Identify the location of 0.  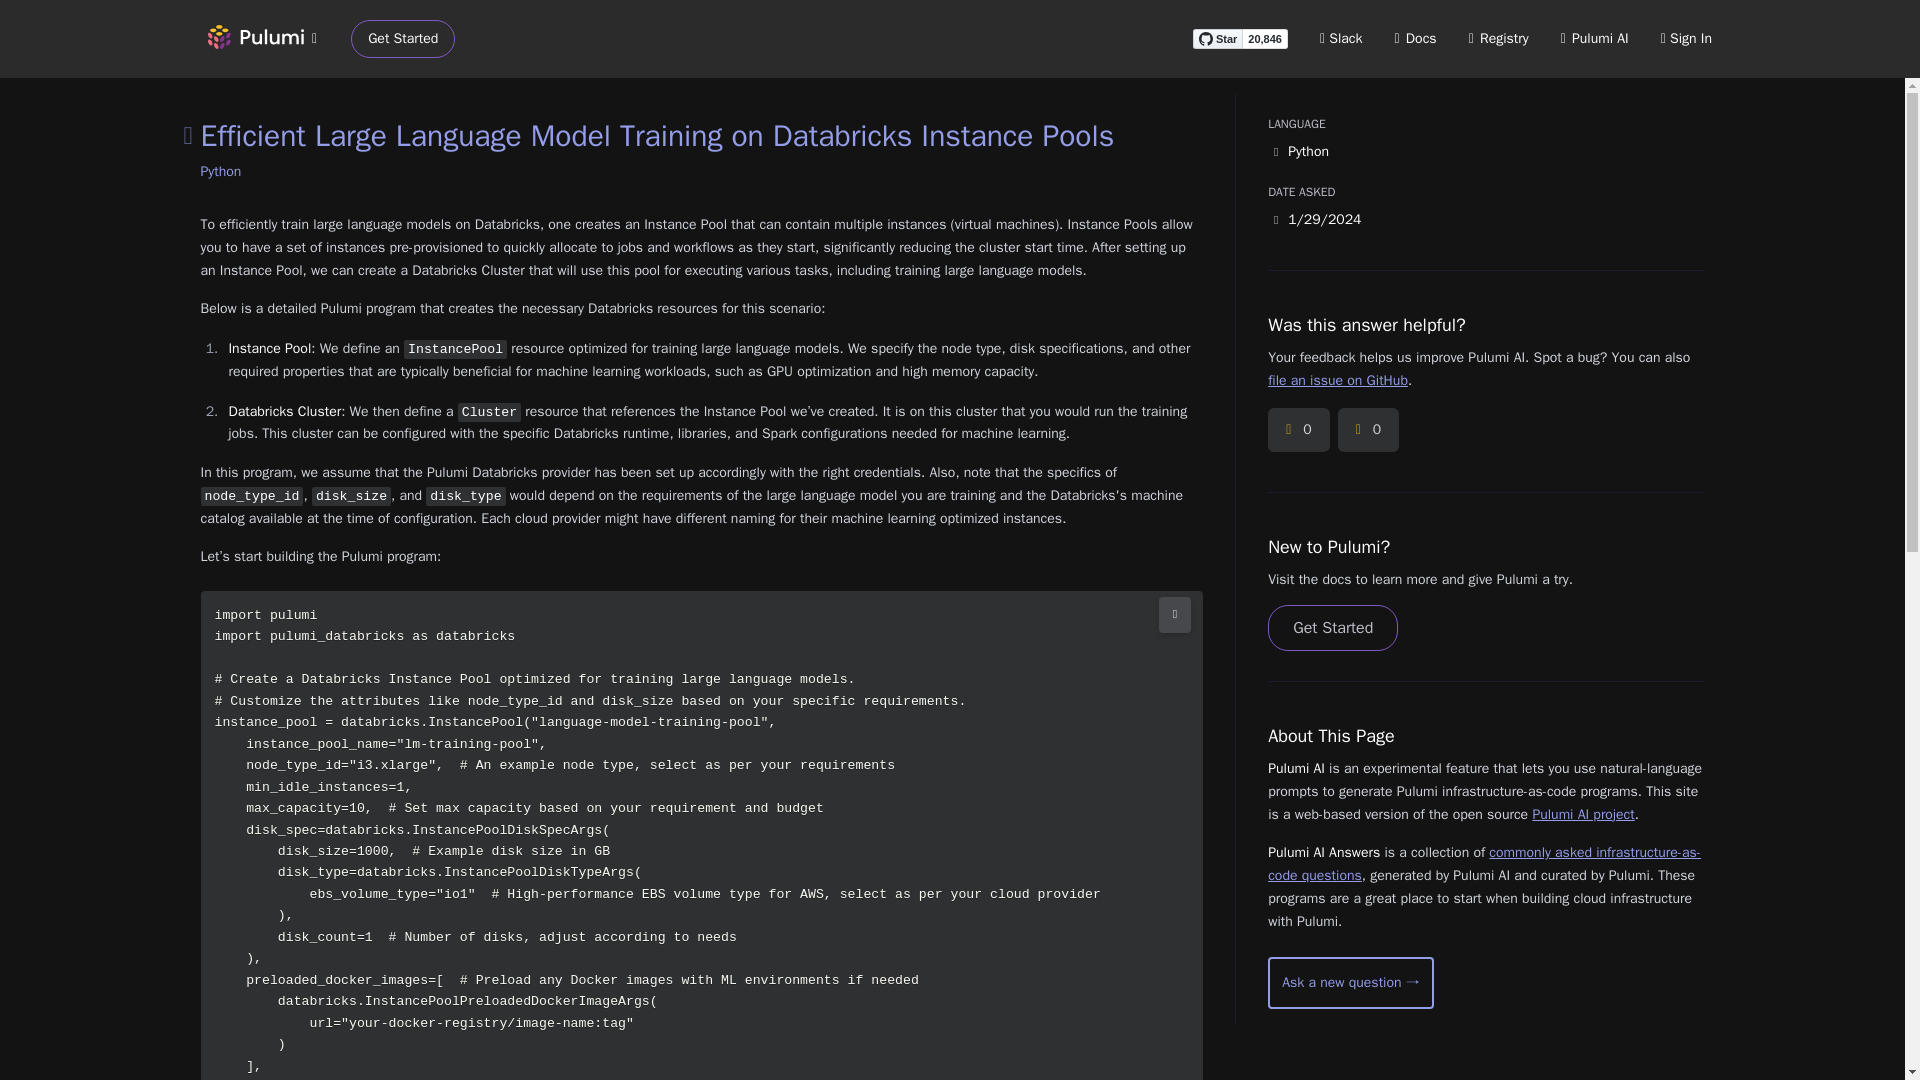
(1298, 430).